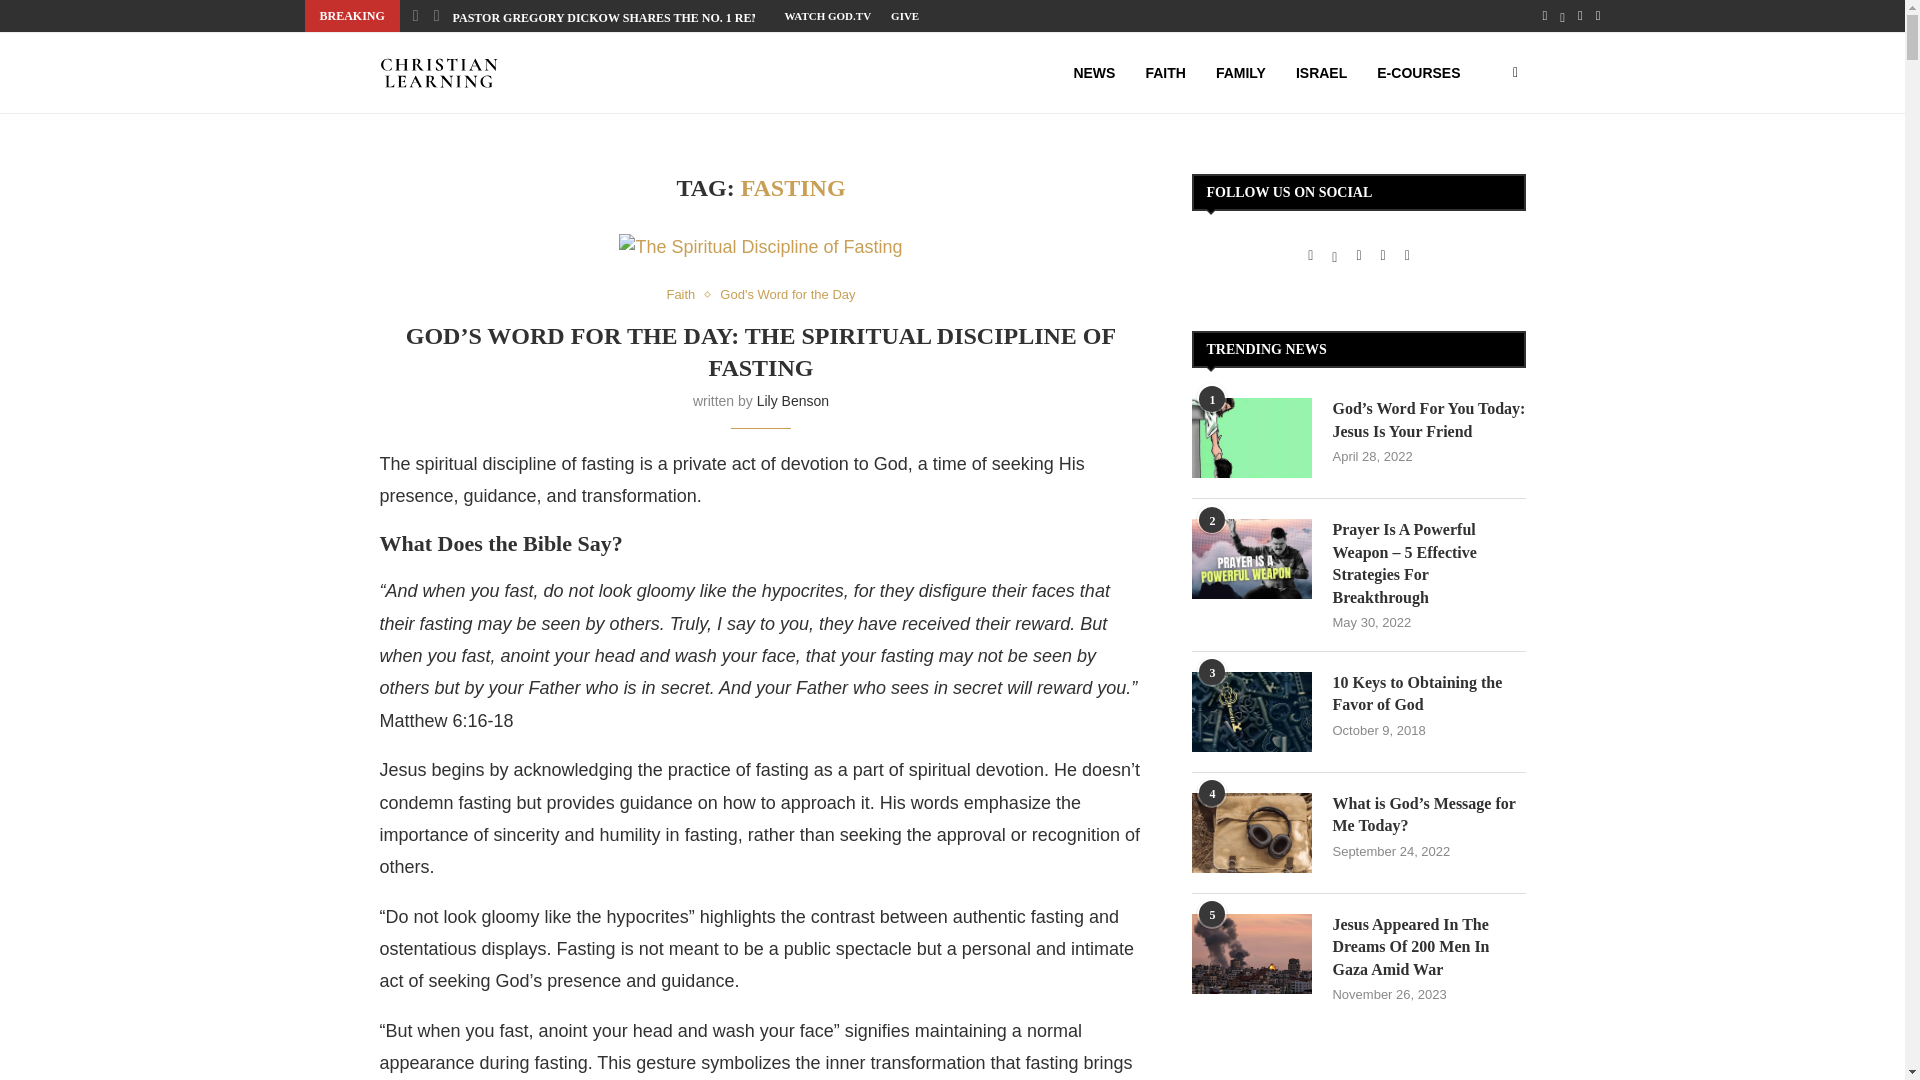  Describe the element at coordinates (760, 248) in the screenshot. I see `naassom-azevedo-NWu79O4kekw-unsplash` at that location.